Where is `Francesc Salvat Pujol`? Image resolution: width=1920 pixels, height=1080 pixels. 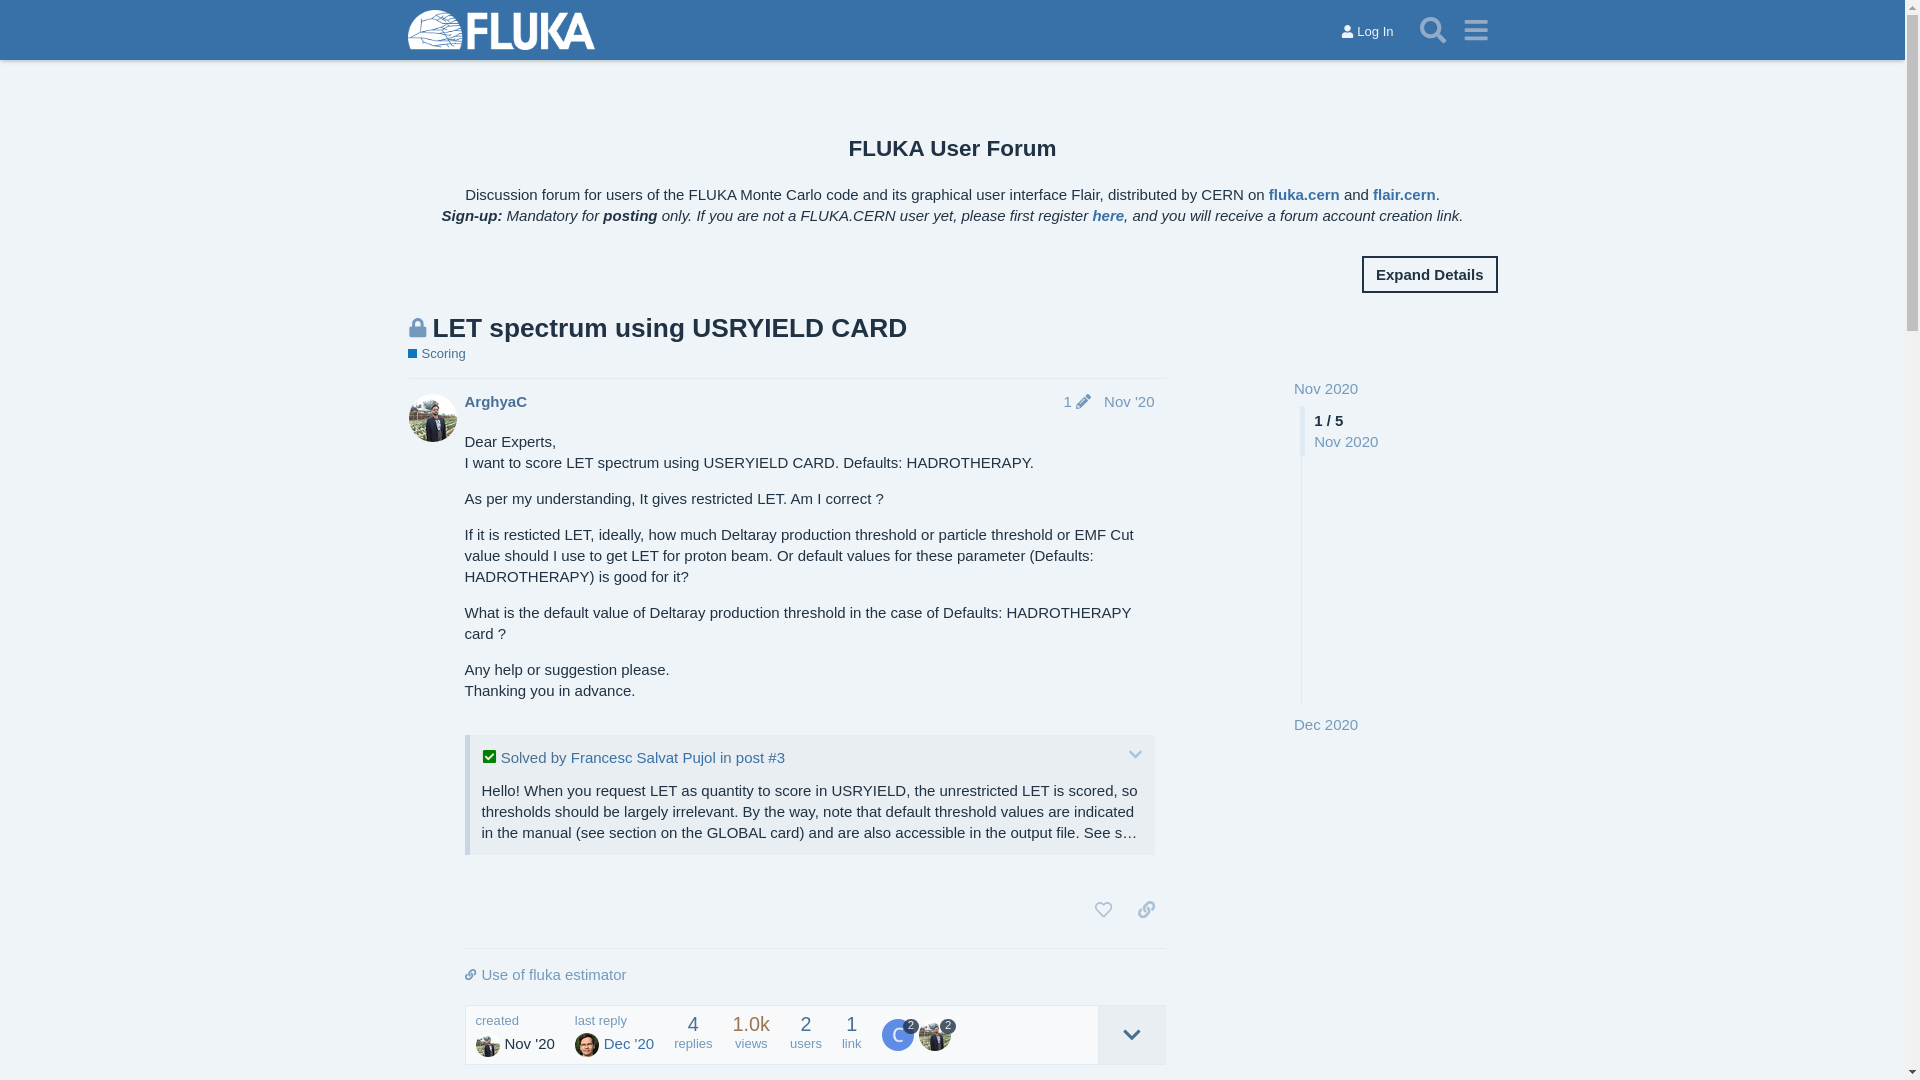 Francesc Salvat Pujol is located at coordinates (644, 758).